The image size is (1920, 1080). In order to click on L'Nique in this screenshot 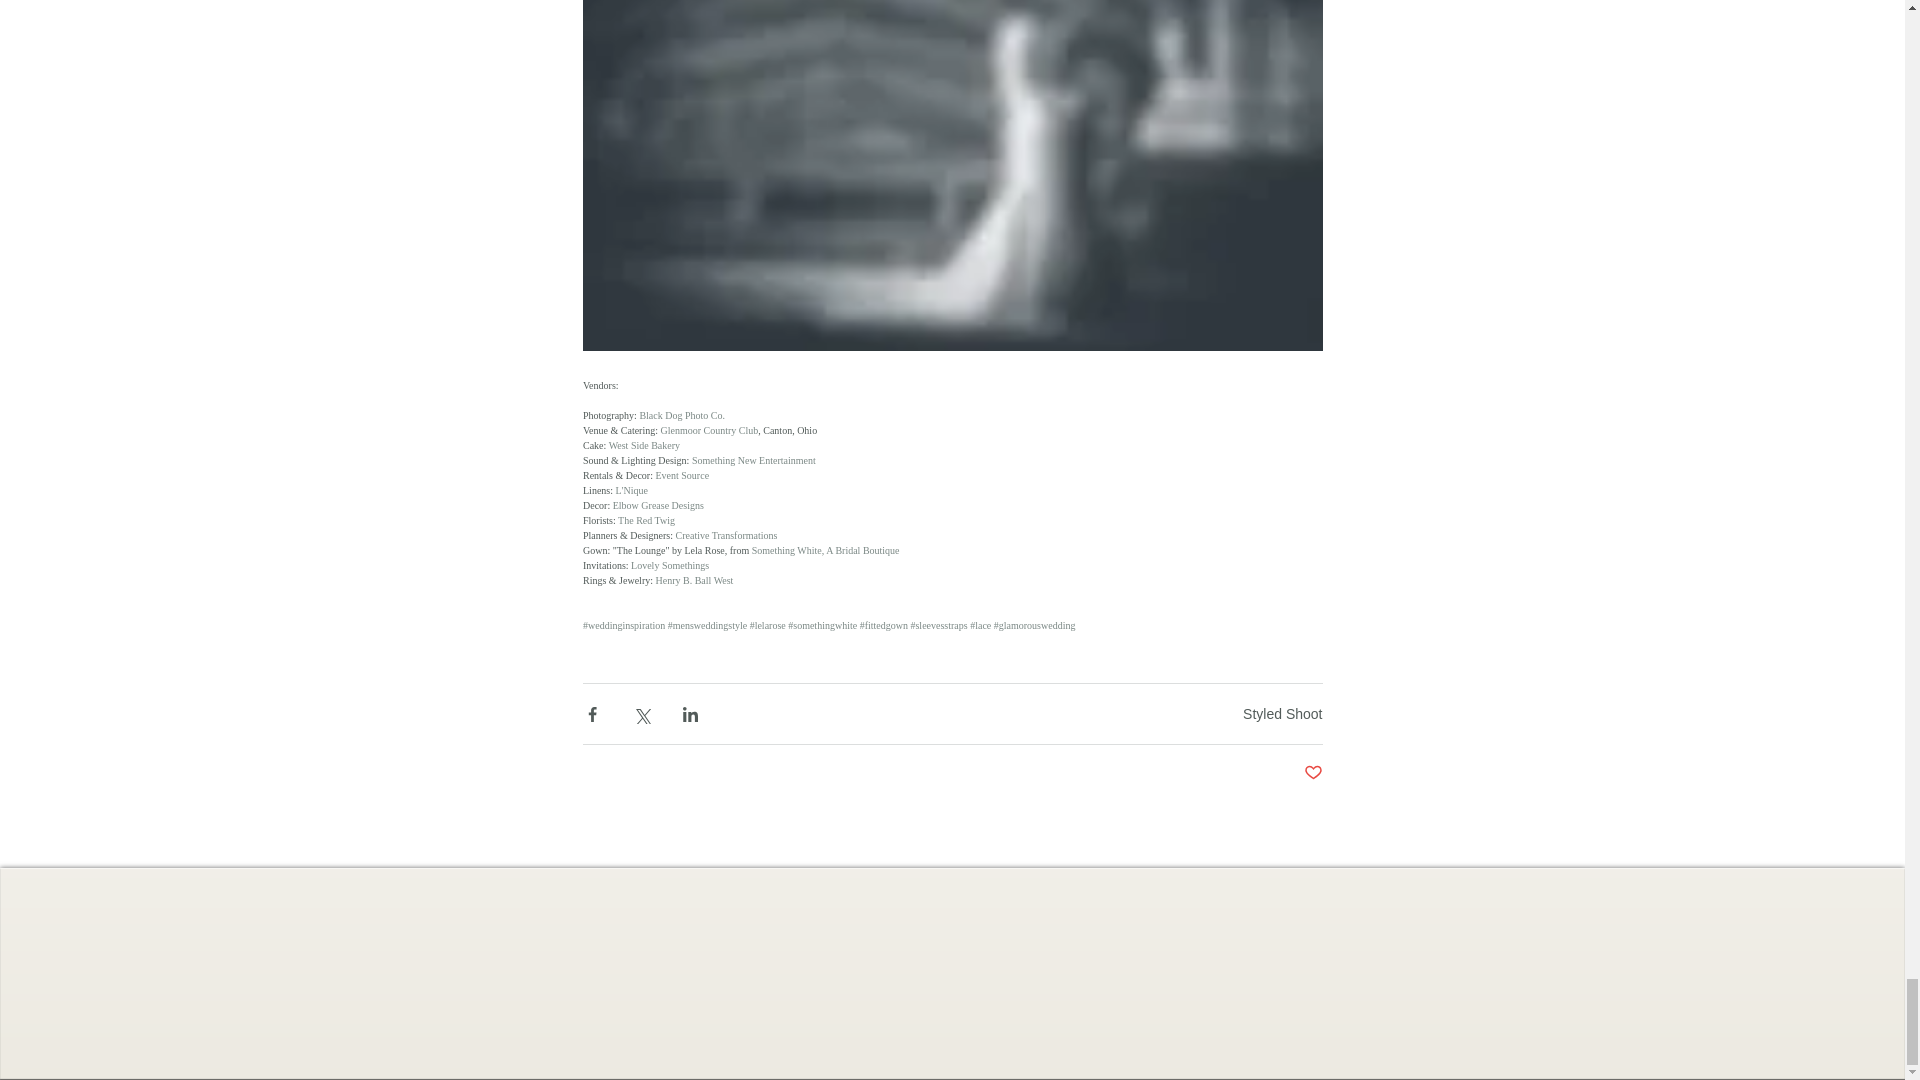, I will do `click(630, 490)`.